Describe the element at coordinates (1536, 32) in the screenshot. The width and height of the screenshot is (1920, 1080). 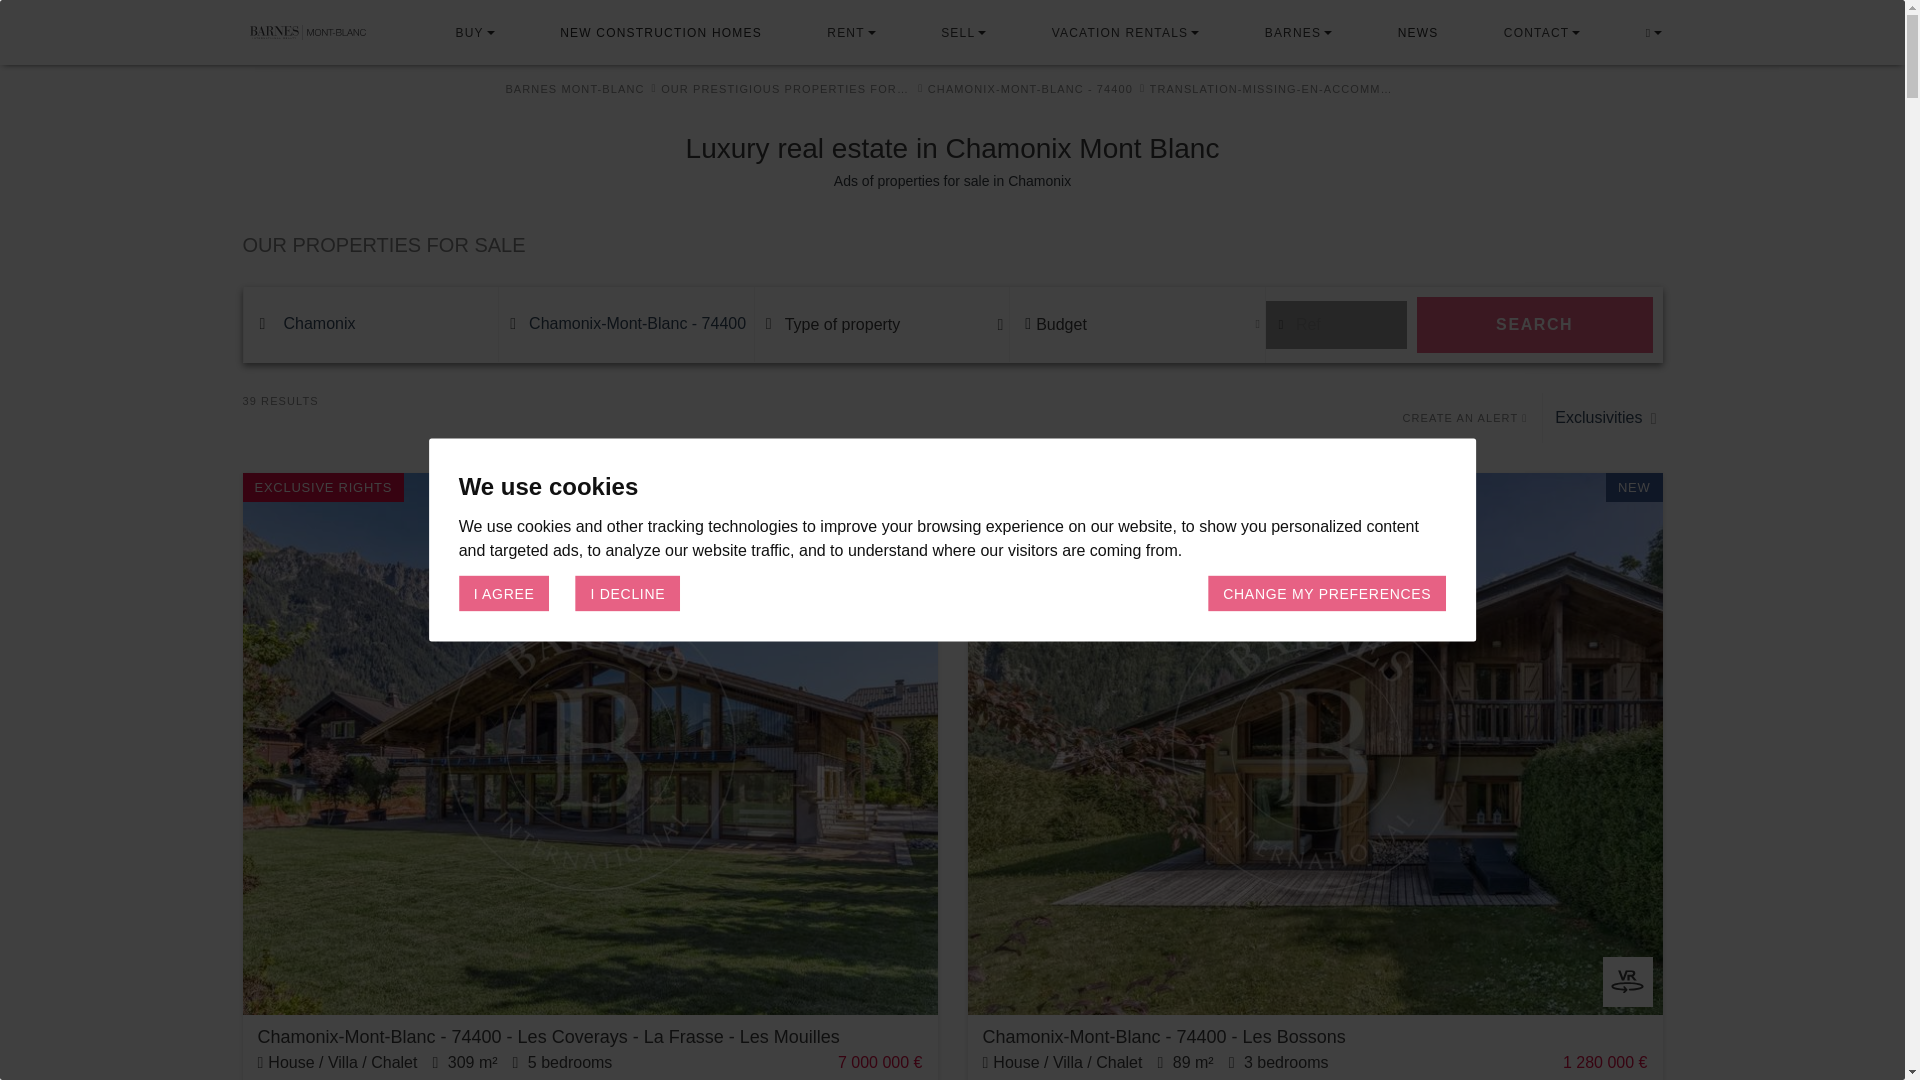
I see `Our agencies` at that location.